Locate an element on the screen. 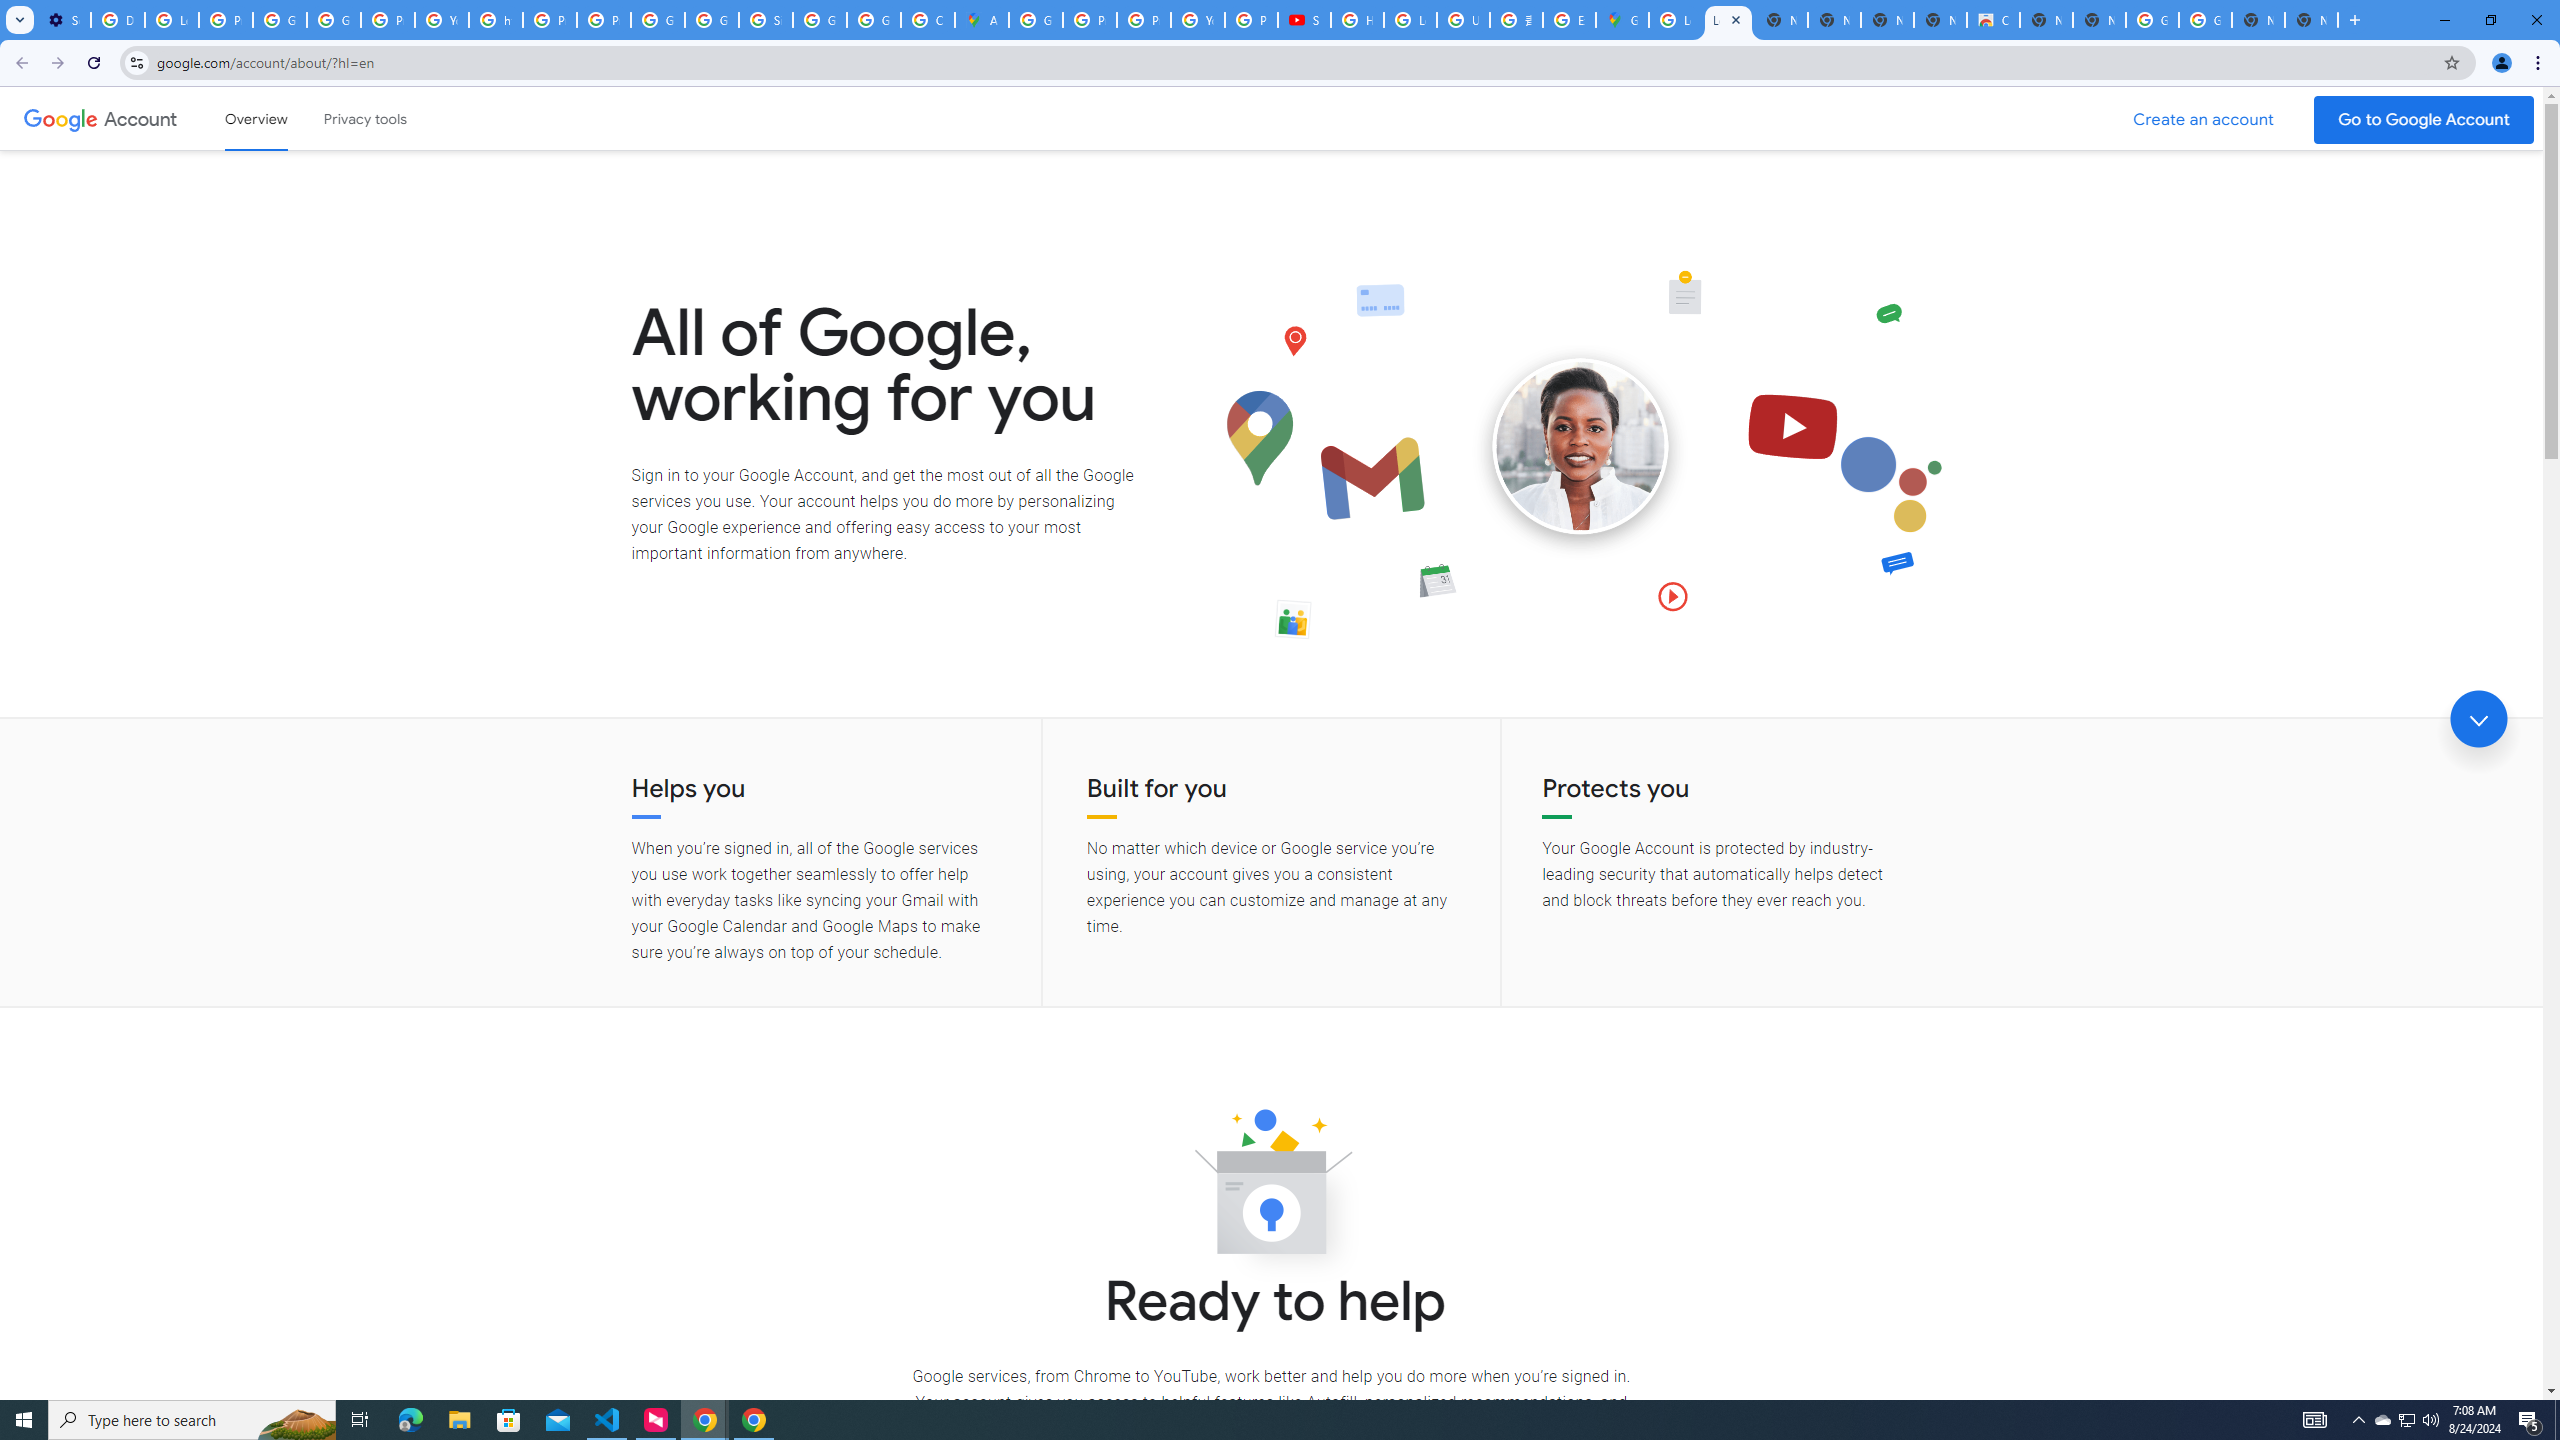  Privacy Help Center - Policies Help is located at coordinates (550, 20).